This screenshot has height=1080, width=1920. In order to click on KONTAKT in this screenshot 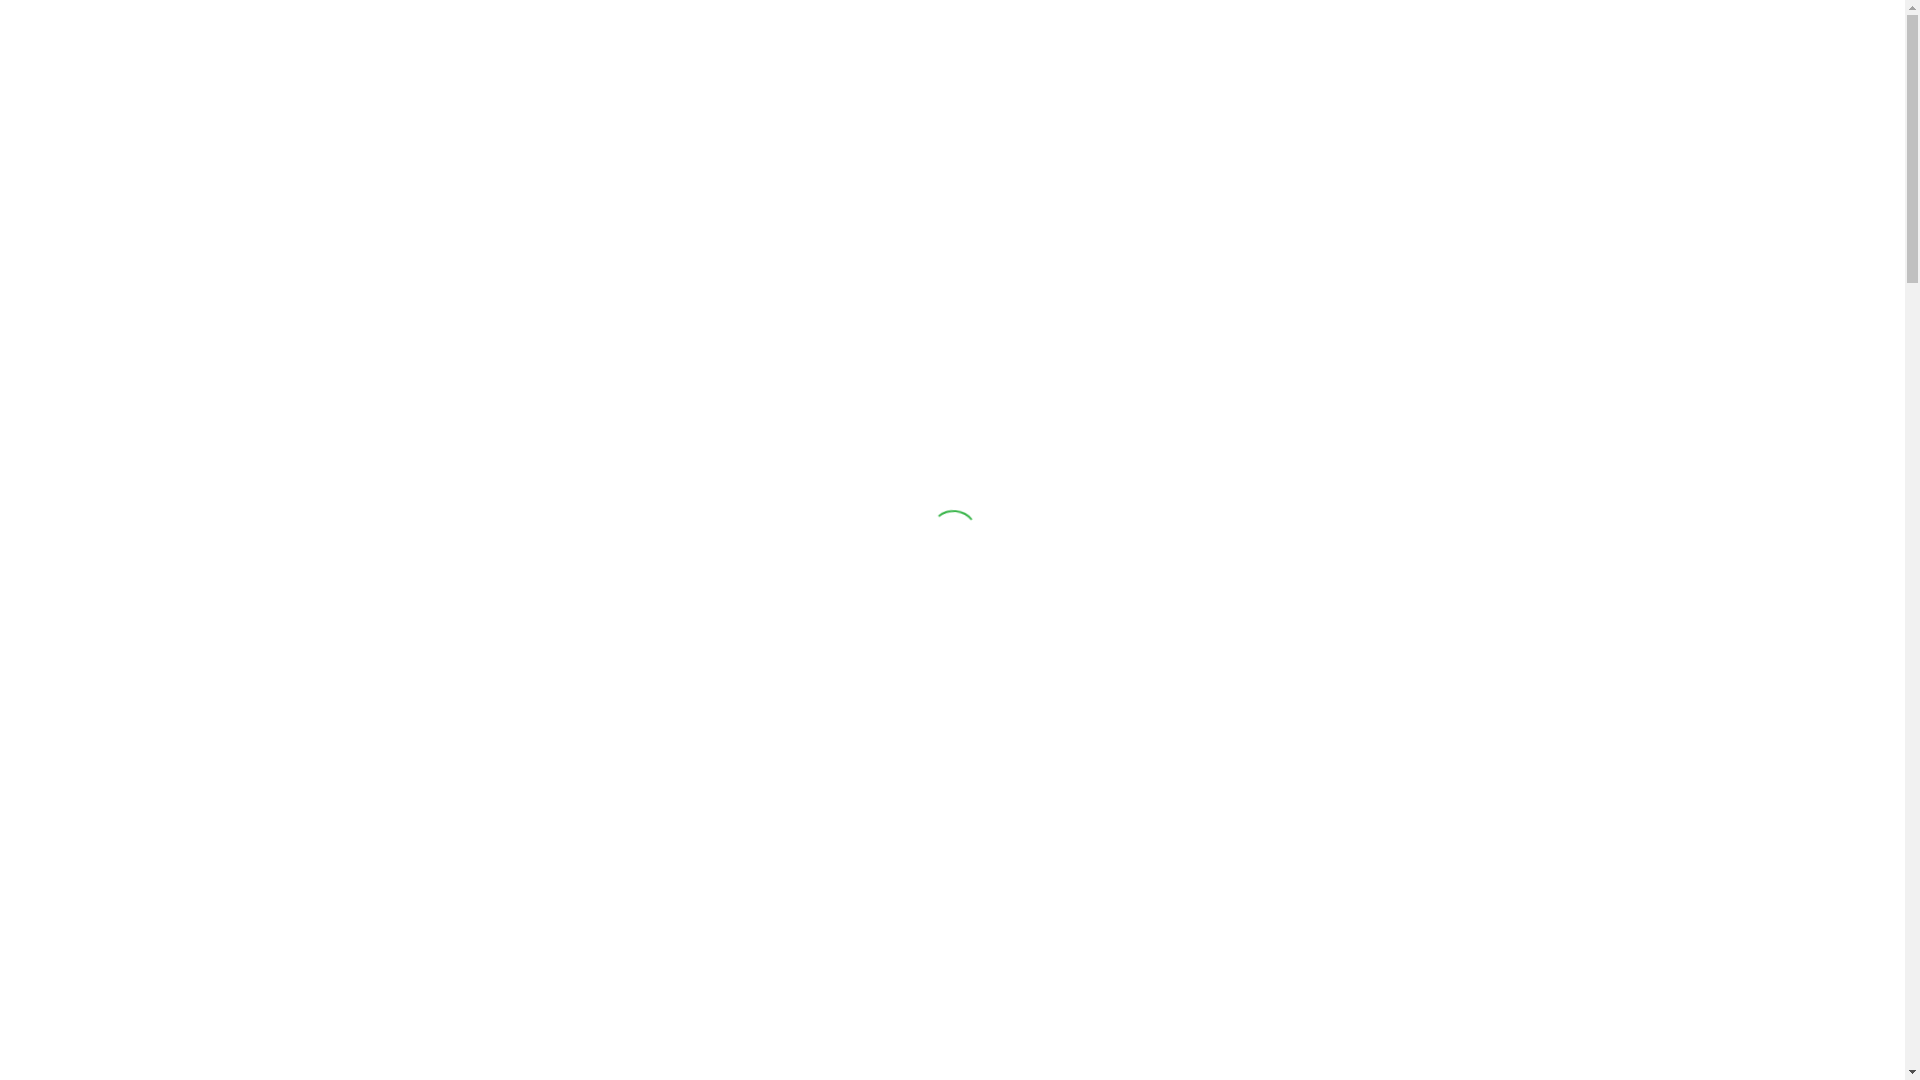, I will do `click(1462, 40)`.